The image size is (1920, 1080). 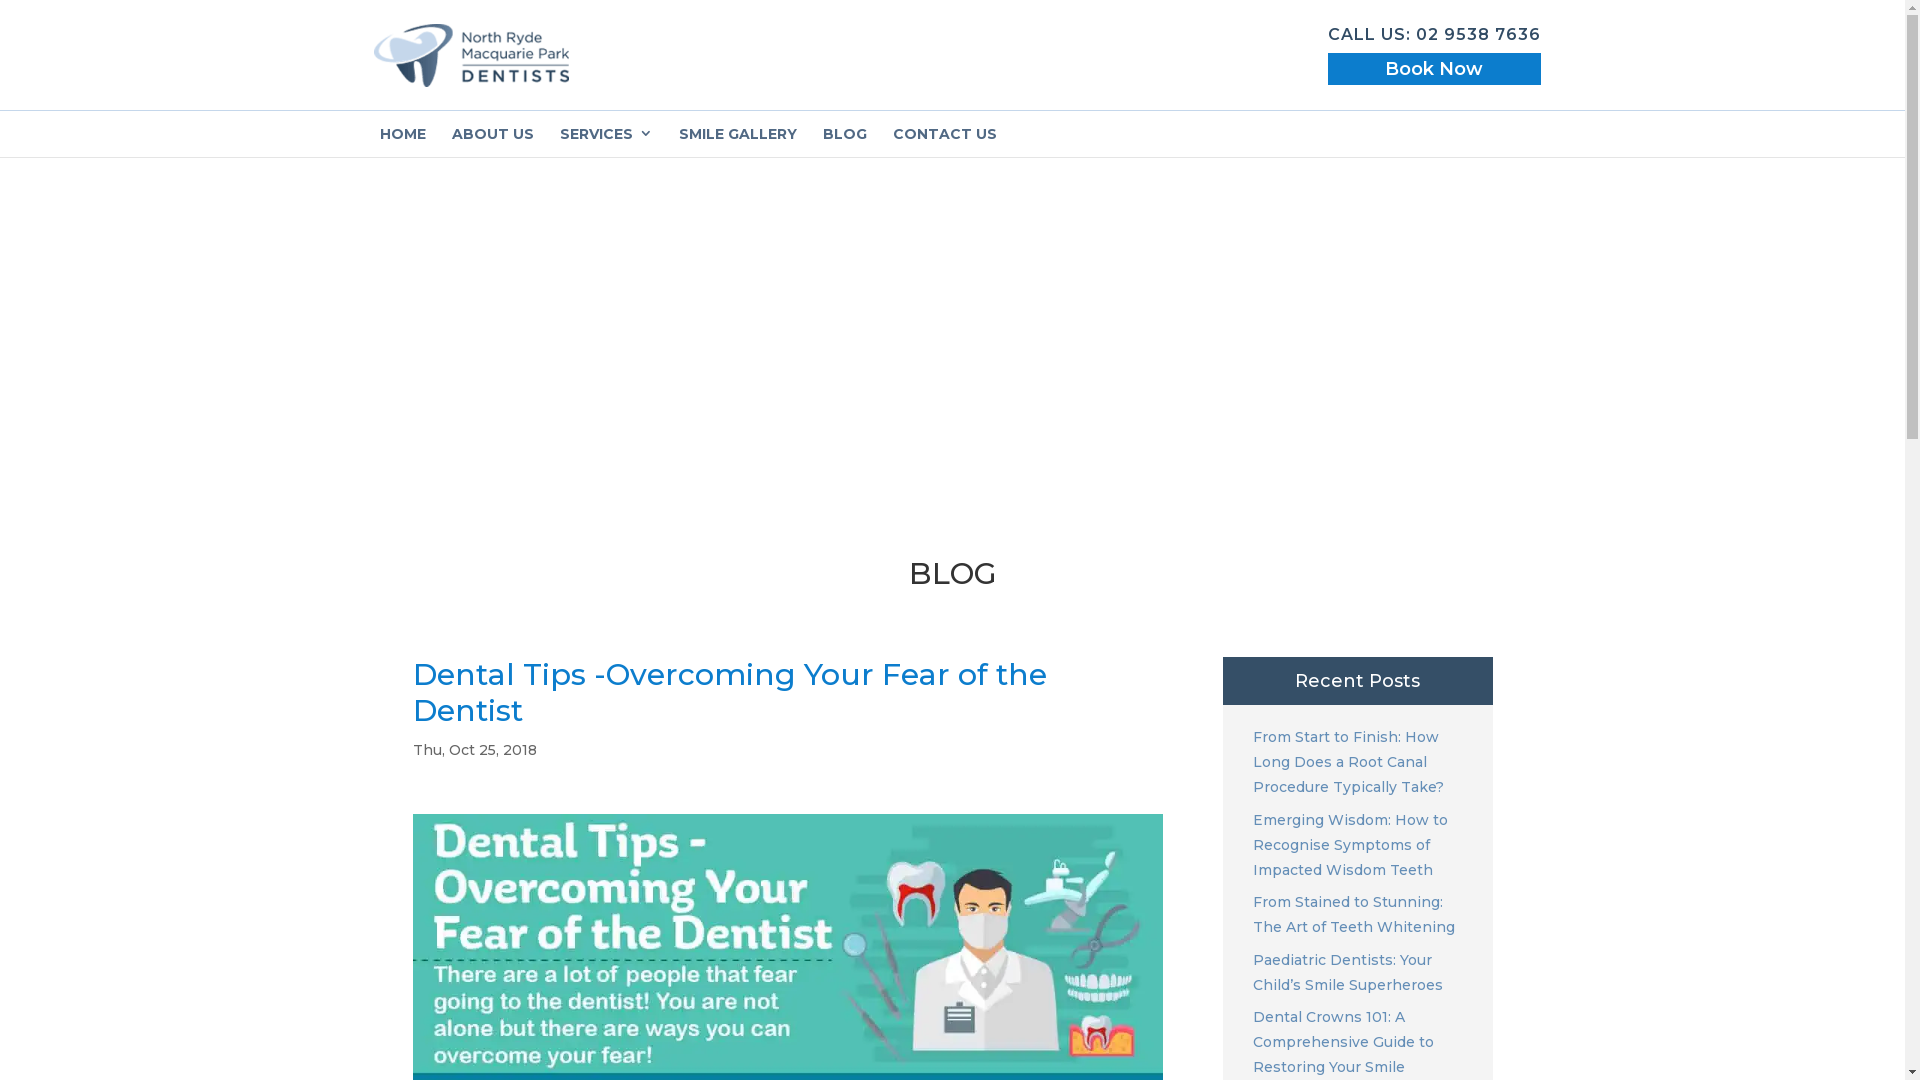 I want to click on Book Now, so click(x=1434, y=58).